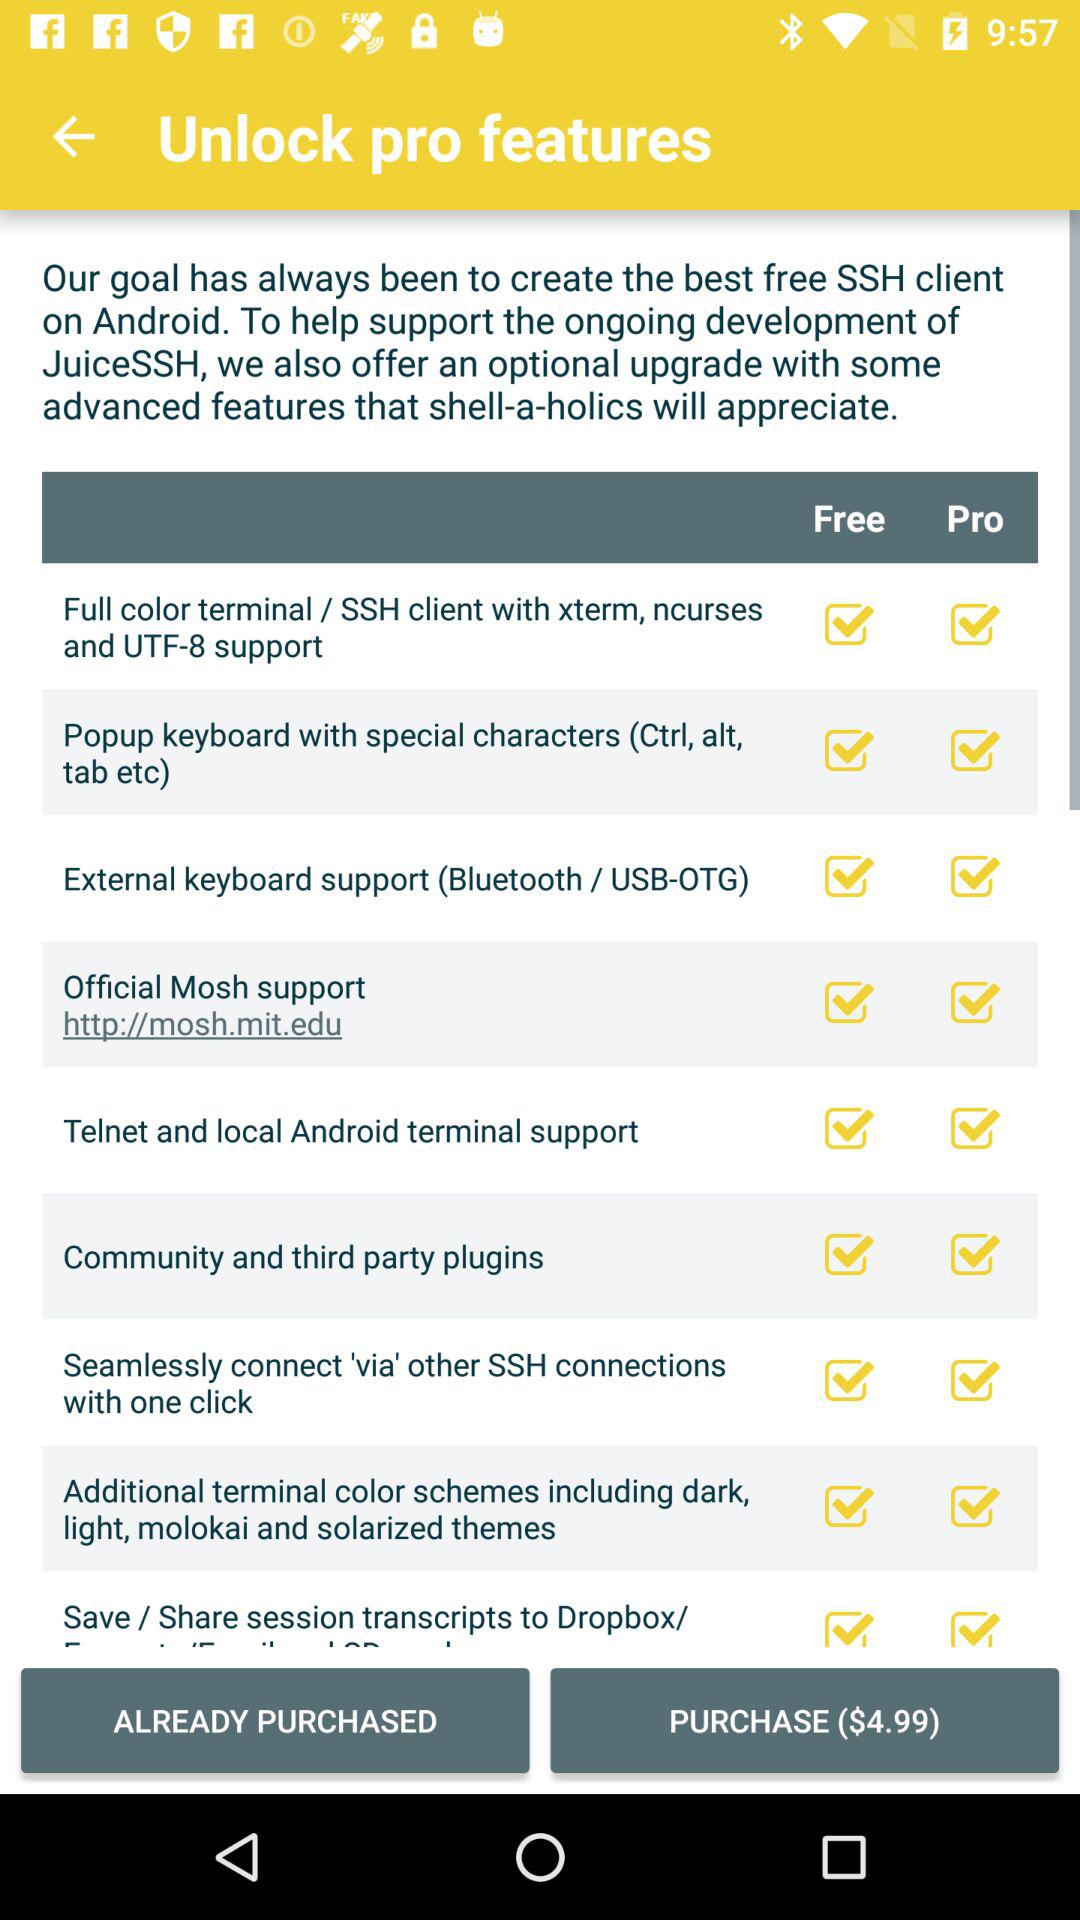  Describe the element at coordinates (275, 1720) in the screenshot. I see `tap the icon below the save share session item` at that location.